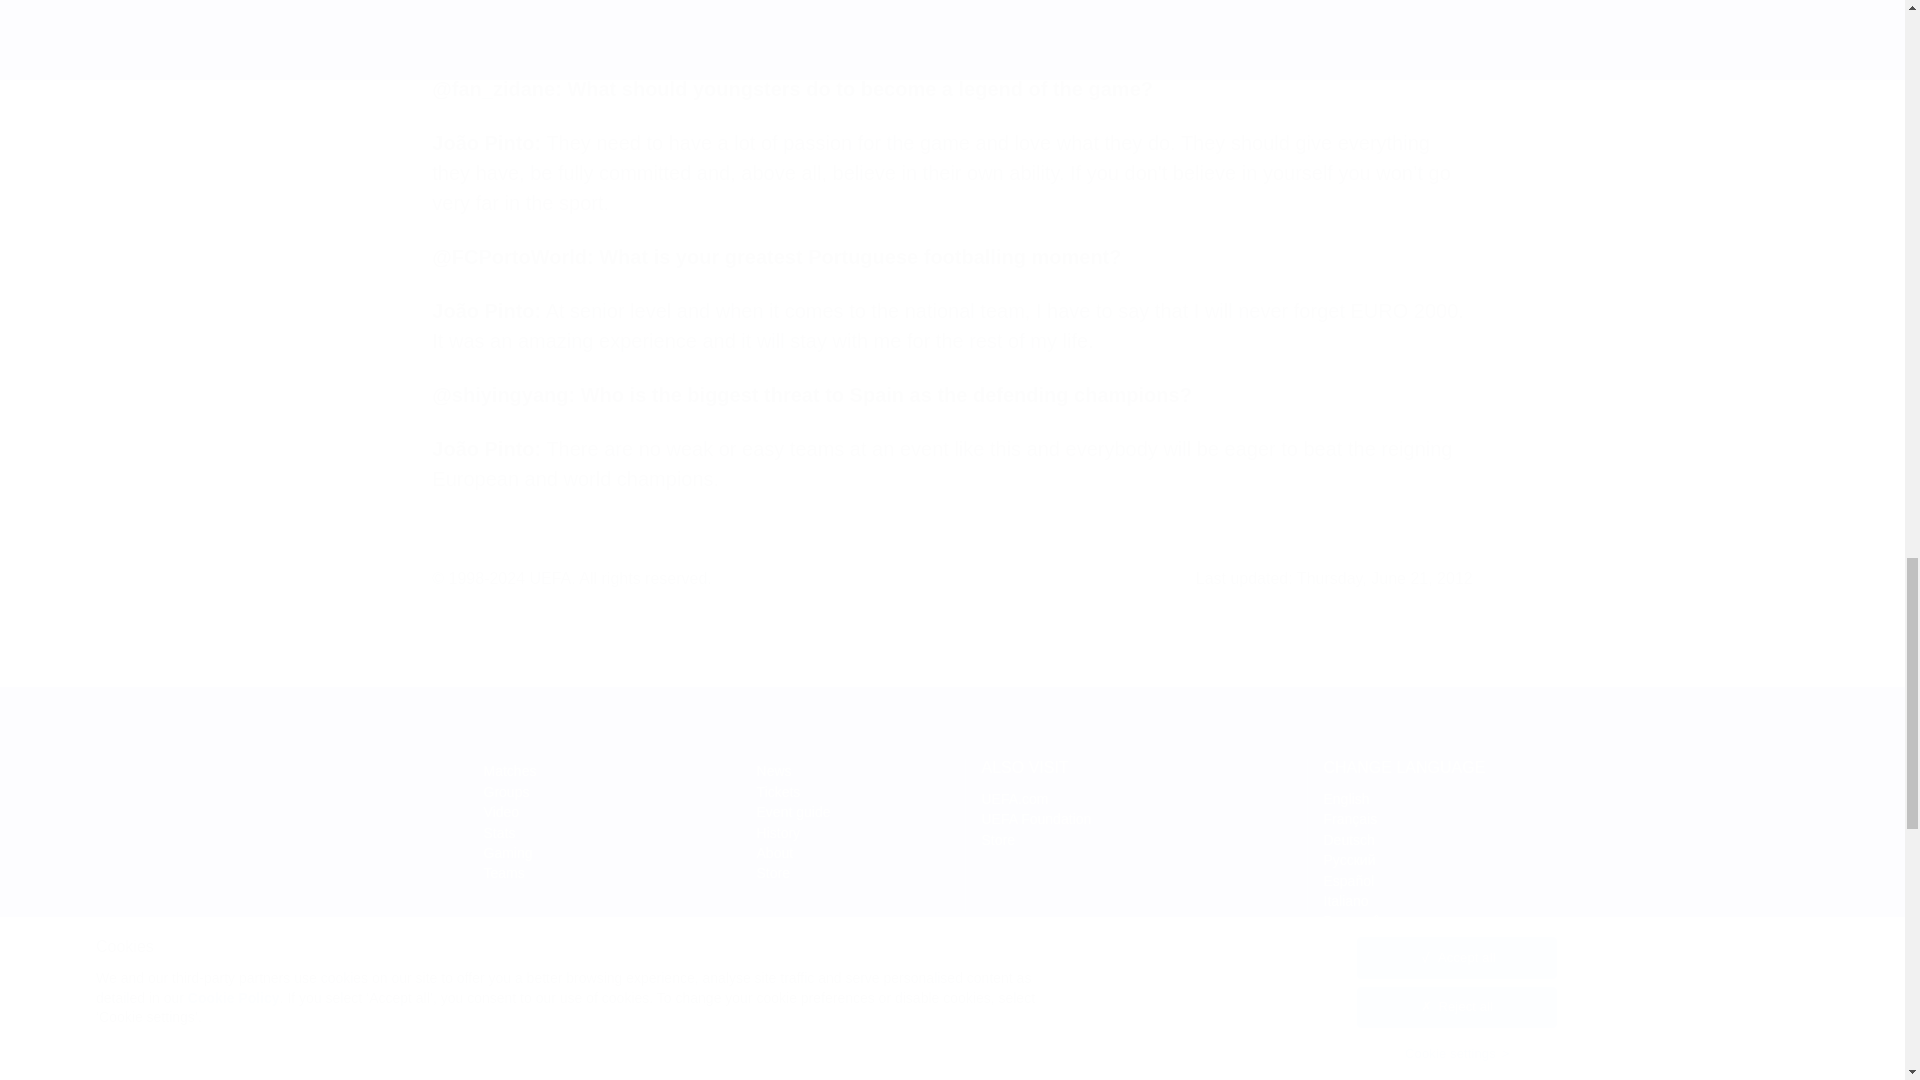 Image resolution: width=1920 pixels, height=1080 pixels. Describe the element at coordinates (774, 770) in the screenshot. I see `News` at that location.